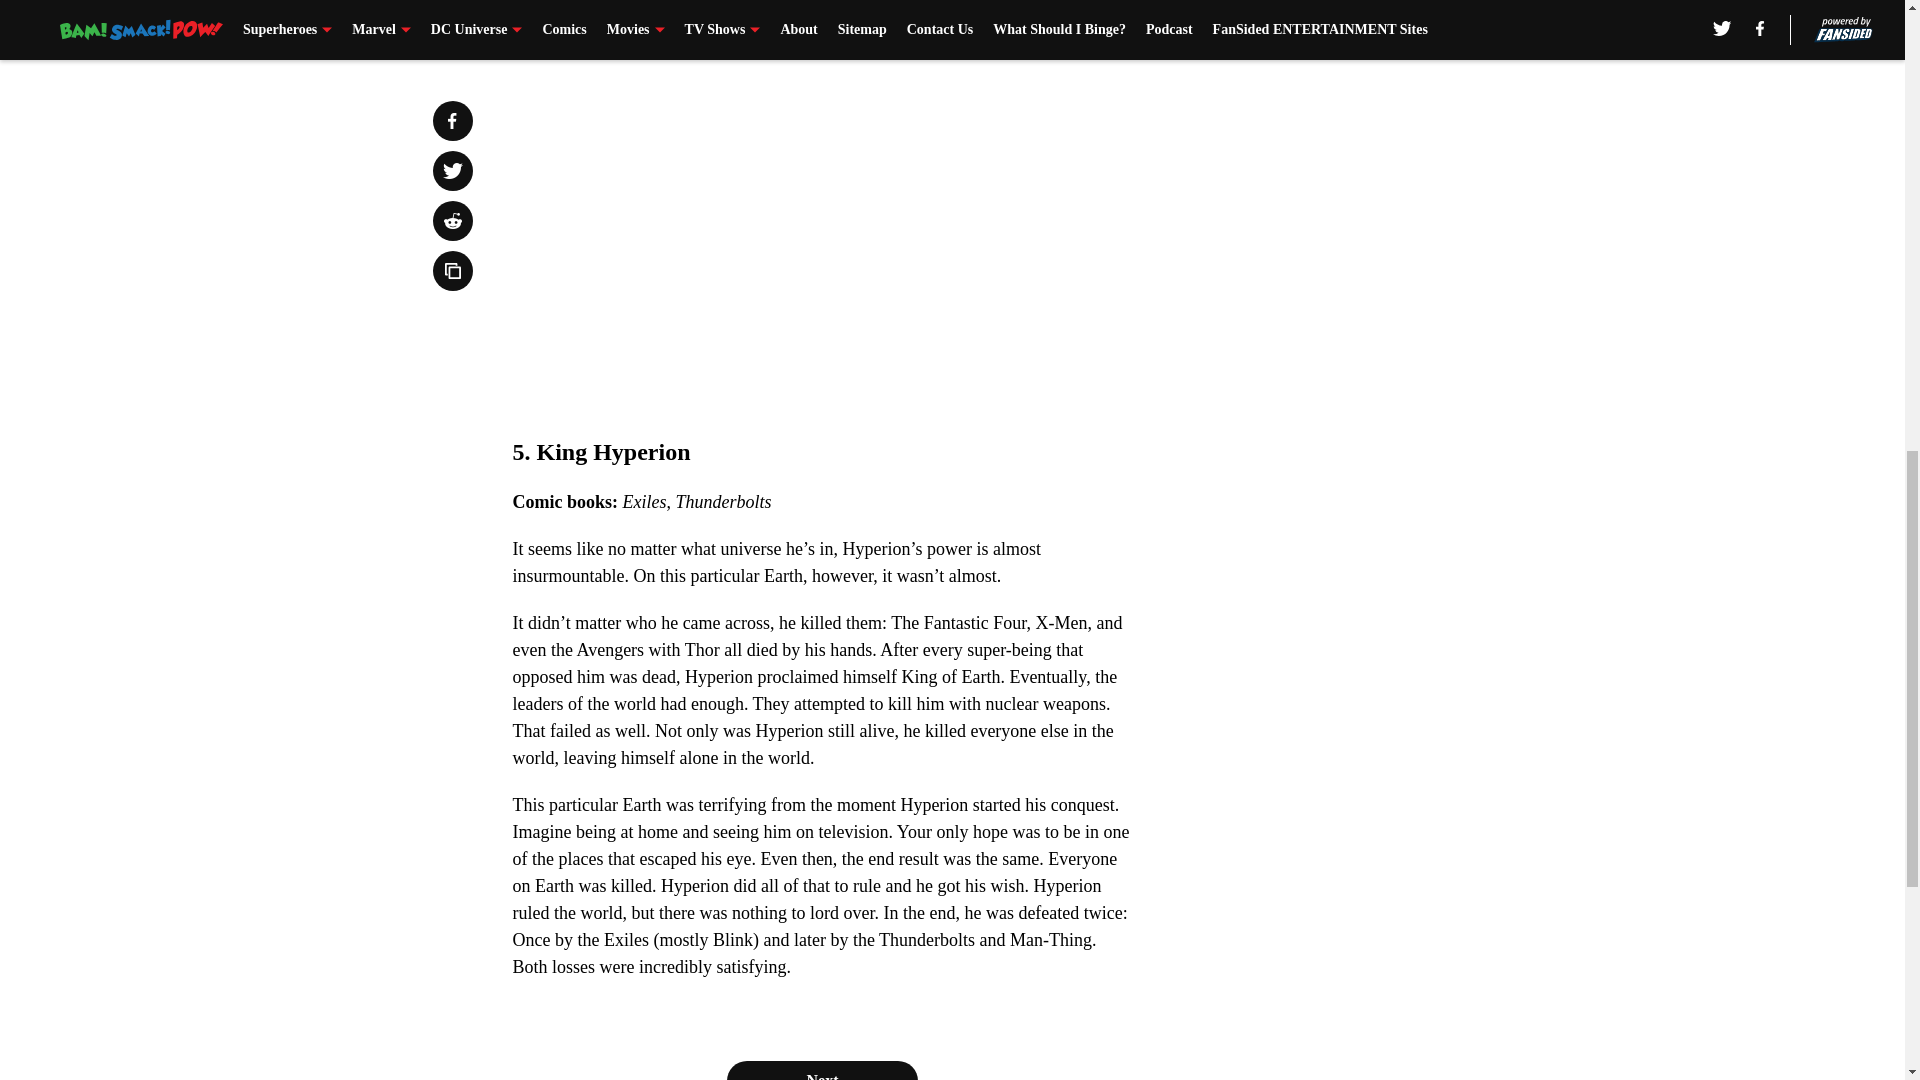 The width and height of the screenshot is (1920, 1080). Describe the element at coordinates (1072, 27) in the screenshot. I see `Next` at that location.